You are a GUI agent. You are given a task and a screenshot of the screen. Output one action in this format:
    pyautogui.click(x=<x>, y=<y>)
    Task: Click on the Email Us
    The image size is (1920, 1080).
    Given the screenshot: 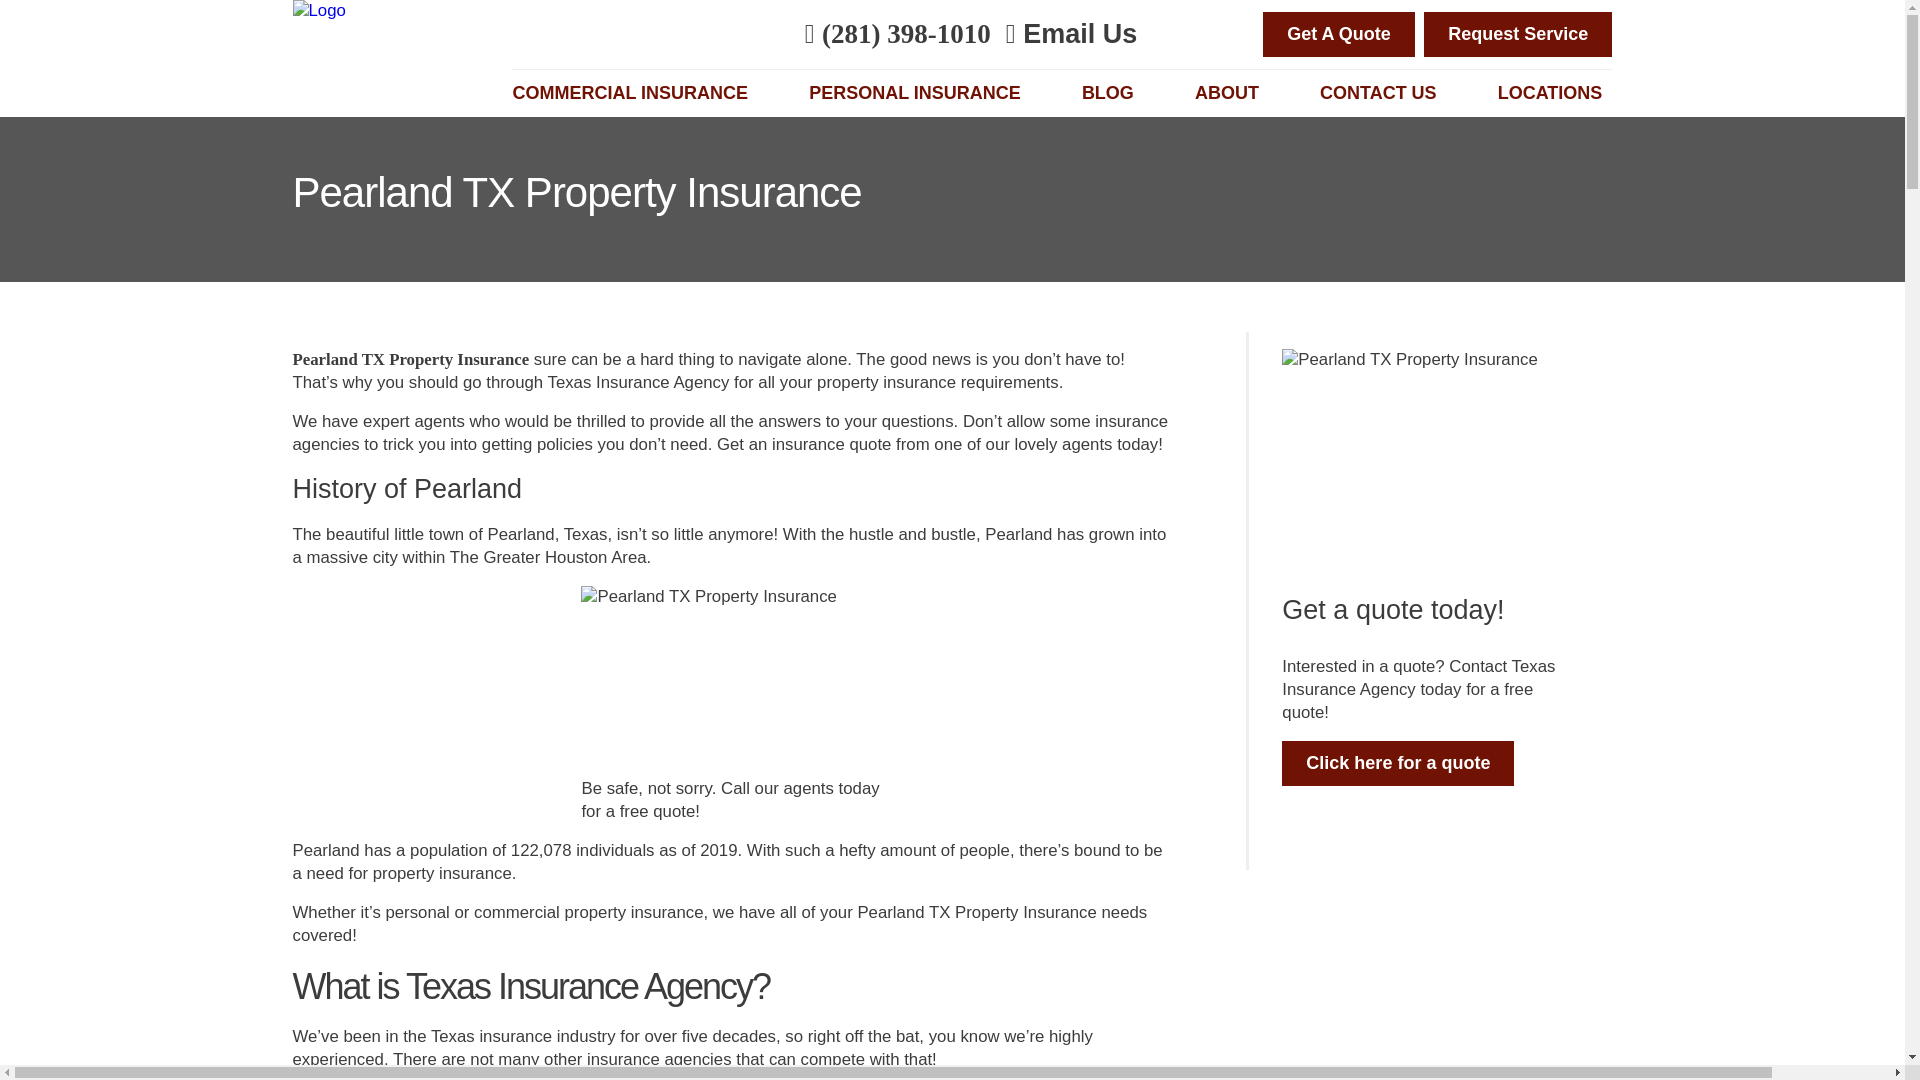 What is the action you would take?
    pyautogui.click(x=1071, y=34)
    